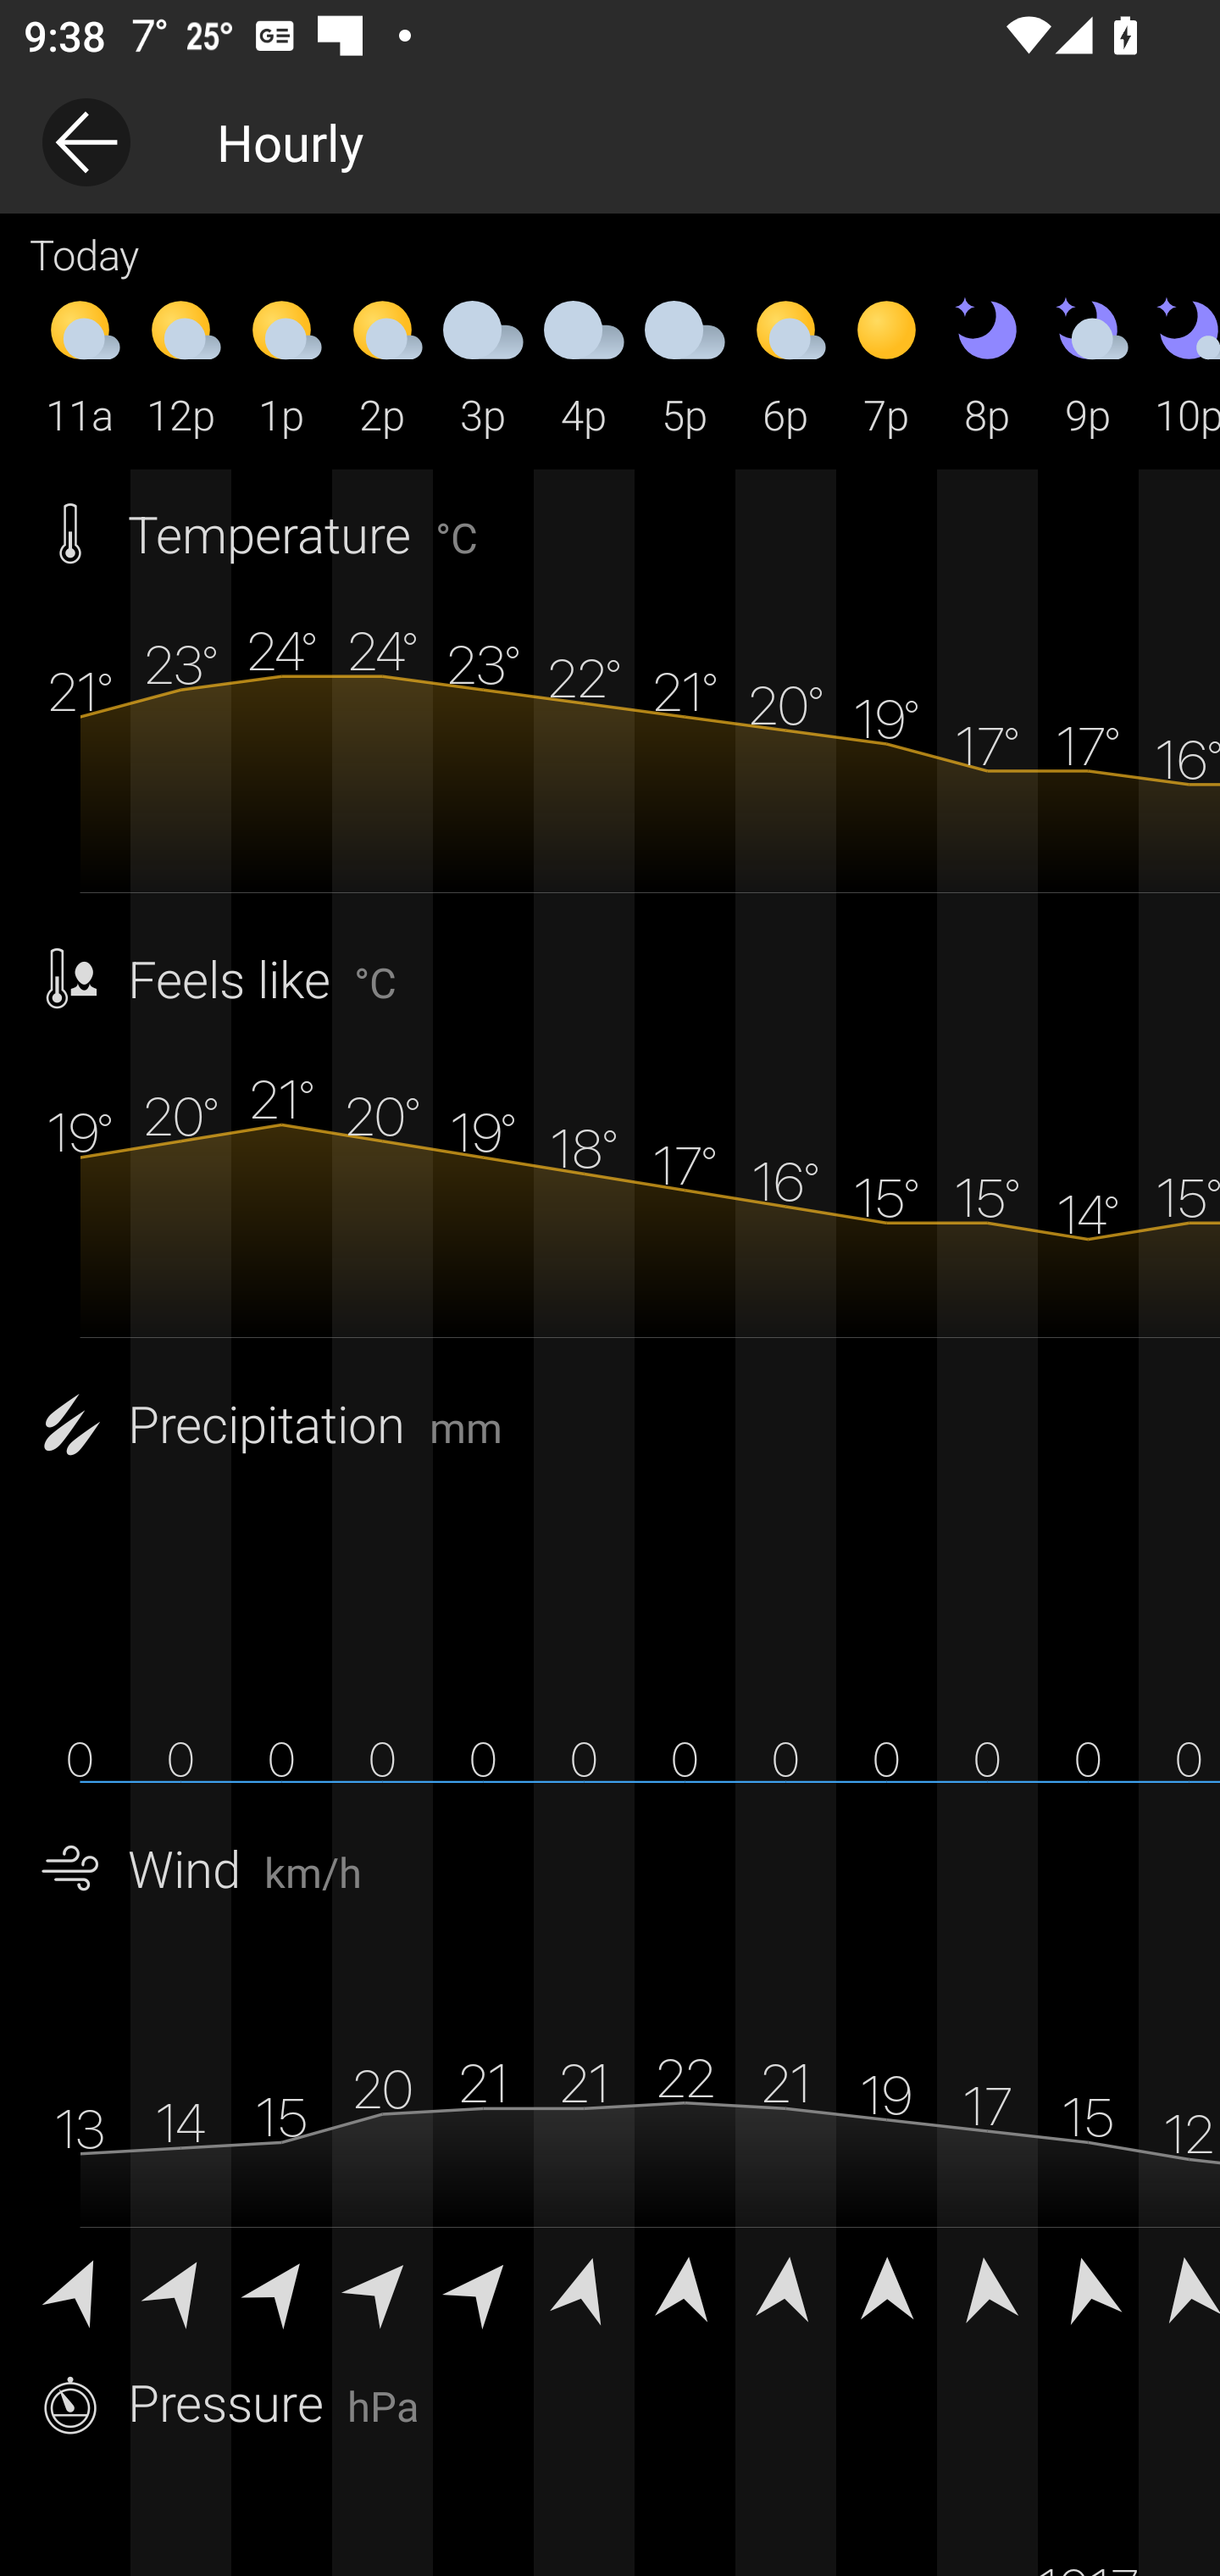 The width and height of the screenshot is (1220, 2576). I want to click on , so click(80, 2286).